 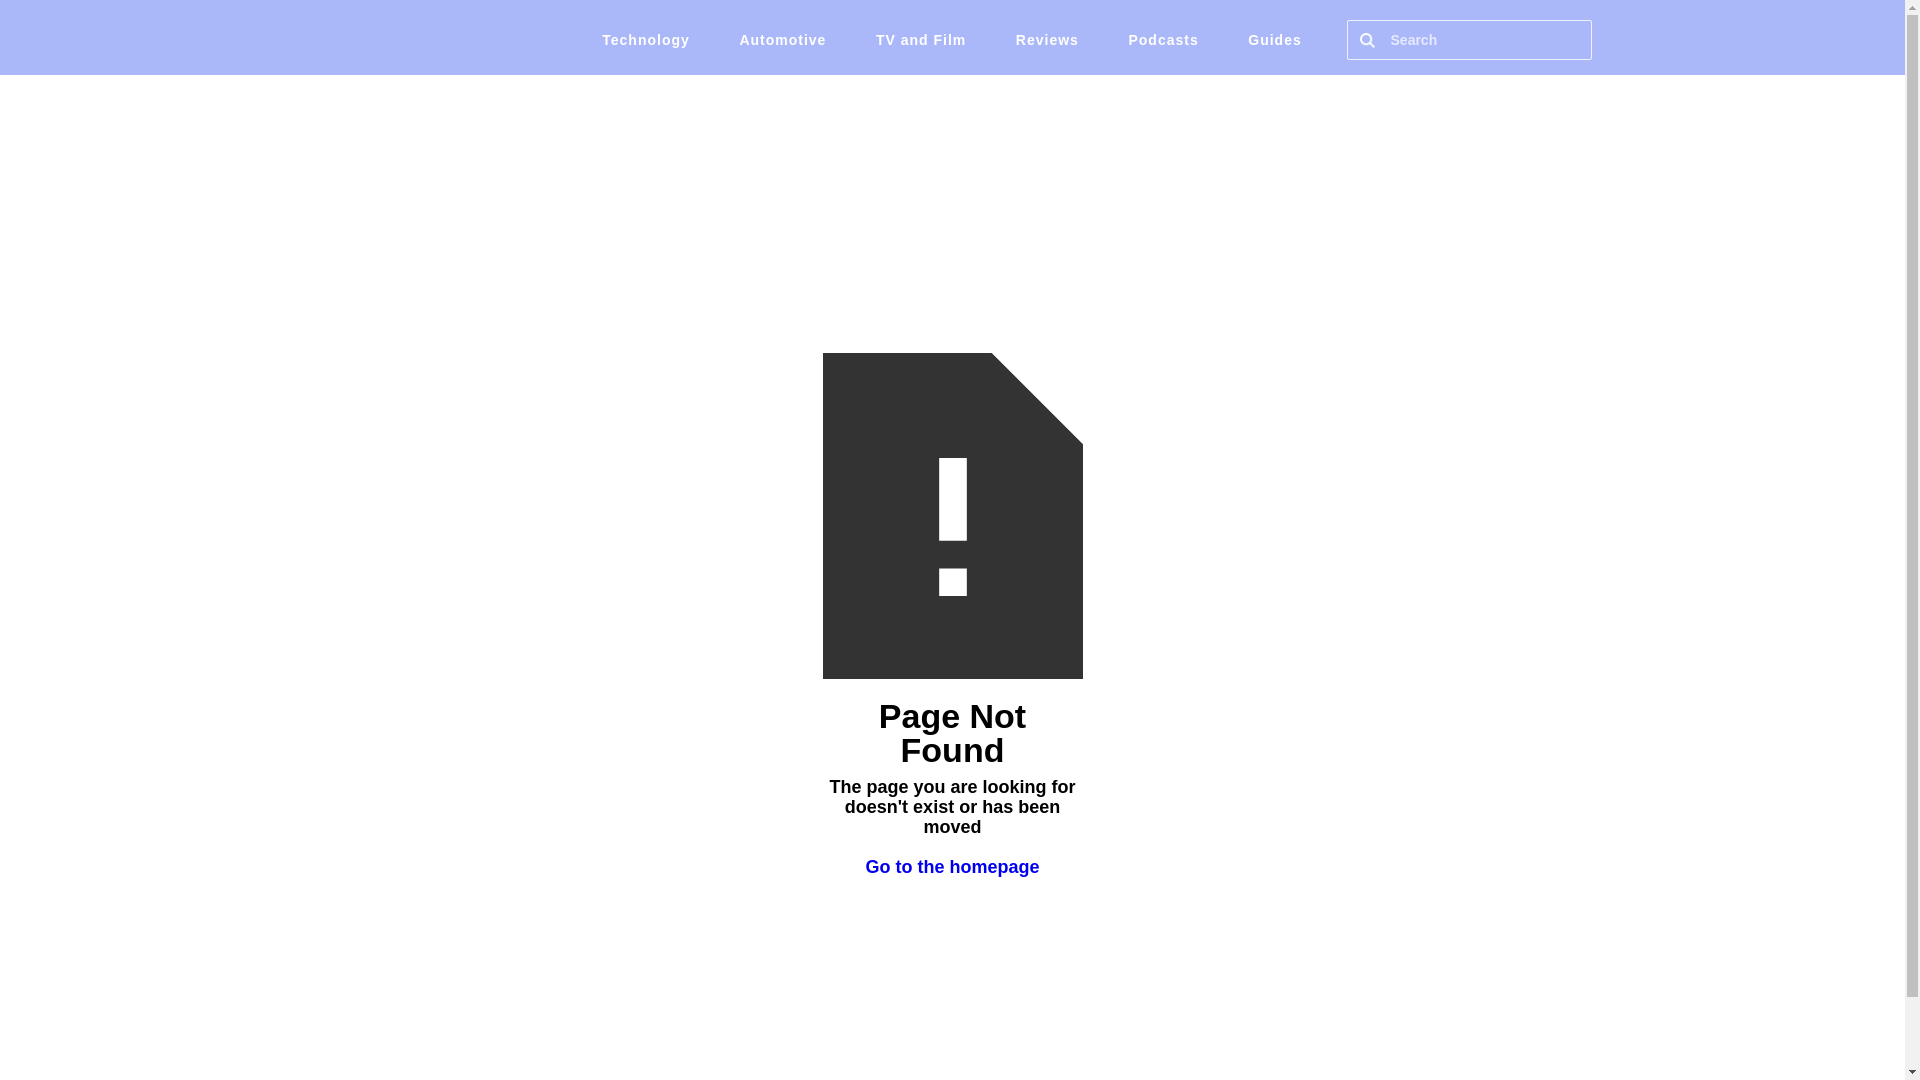 What do you see at coordinates (1047, 40) in the screenshot?
I see `Reviews` at bounding box center [1047, 40].